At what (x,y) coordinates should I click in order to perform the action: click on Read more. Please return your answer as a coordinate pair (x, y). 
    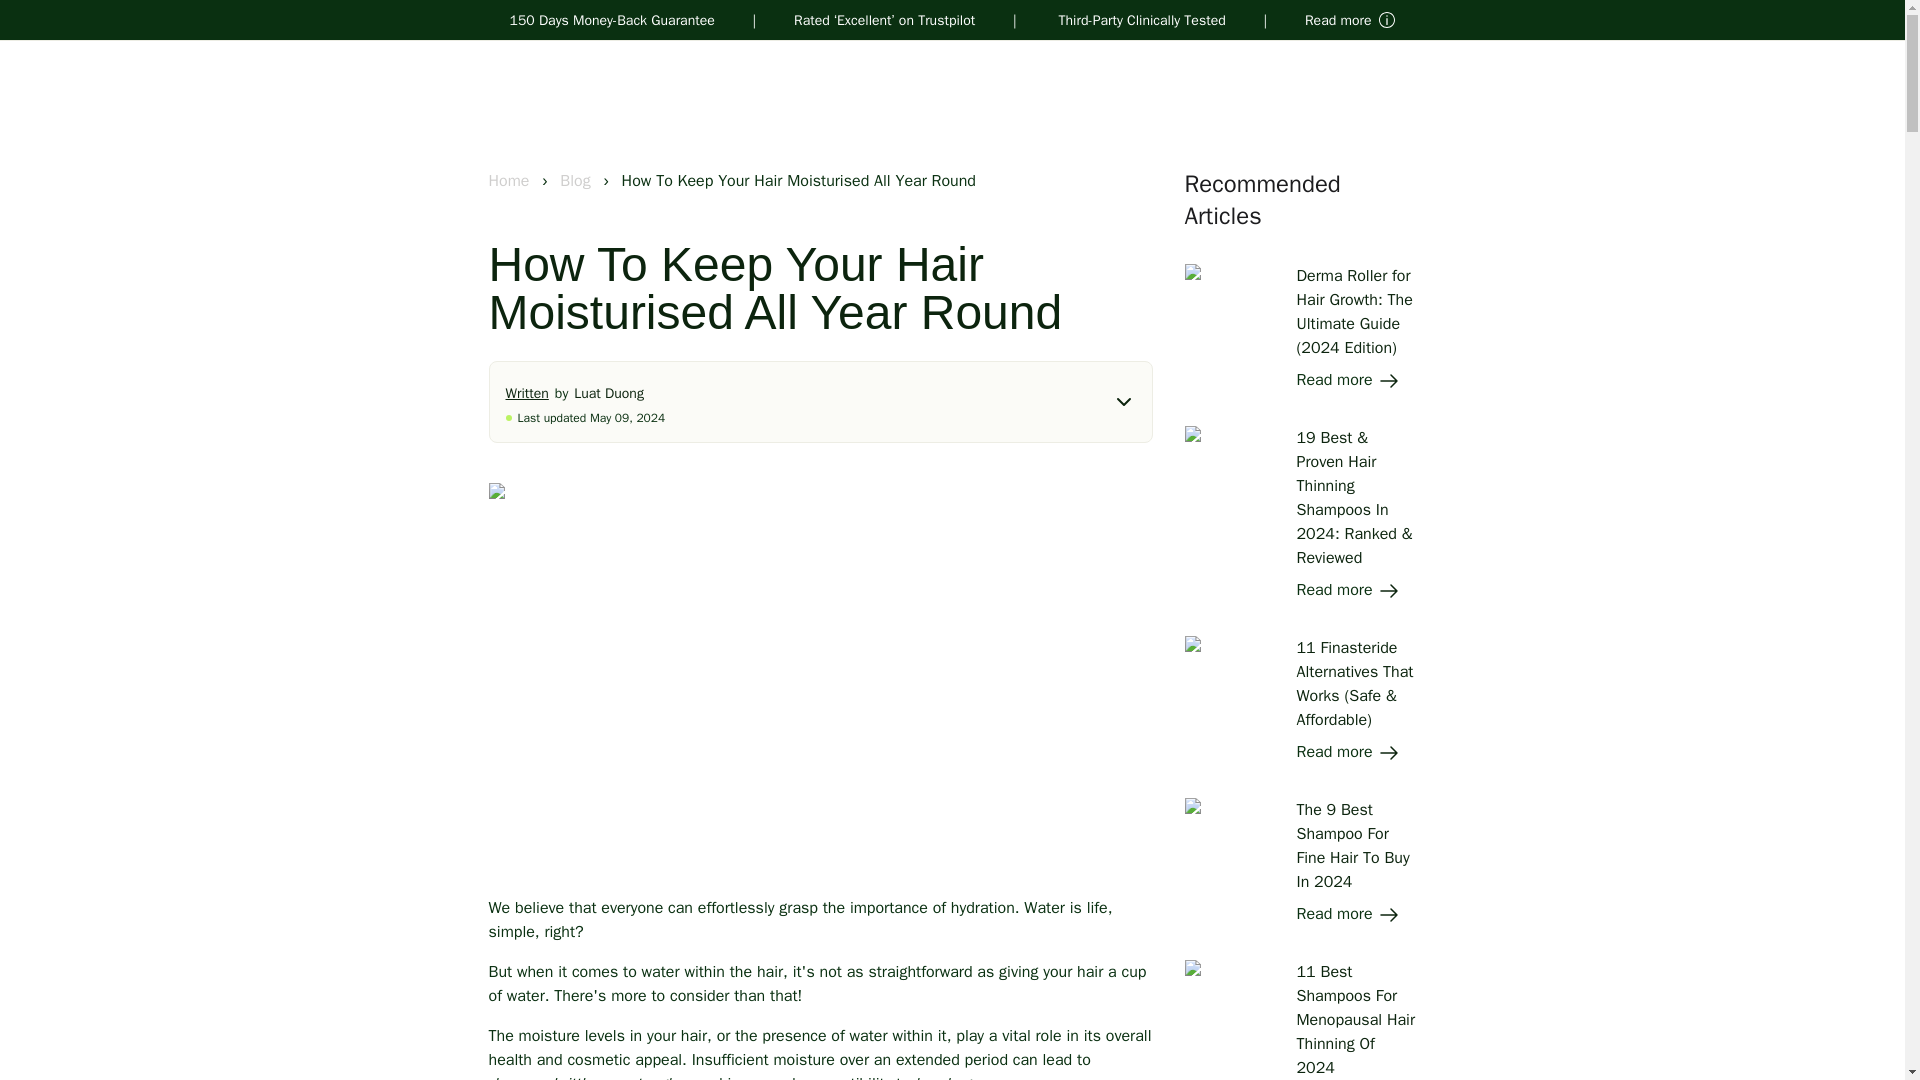
    Looking at the image, I should click on (1348, 380).